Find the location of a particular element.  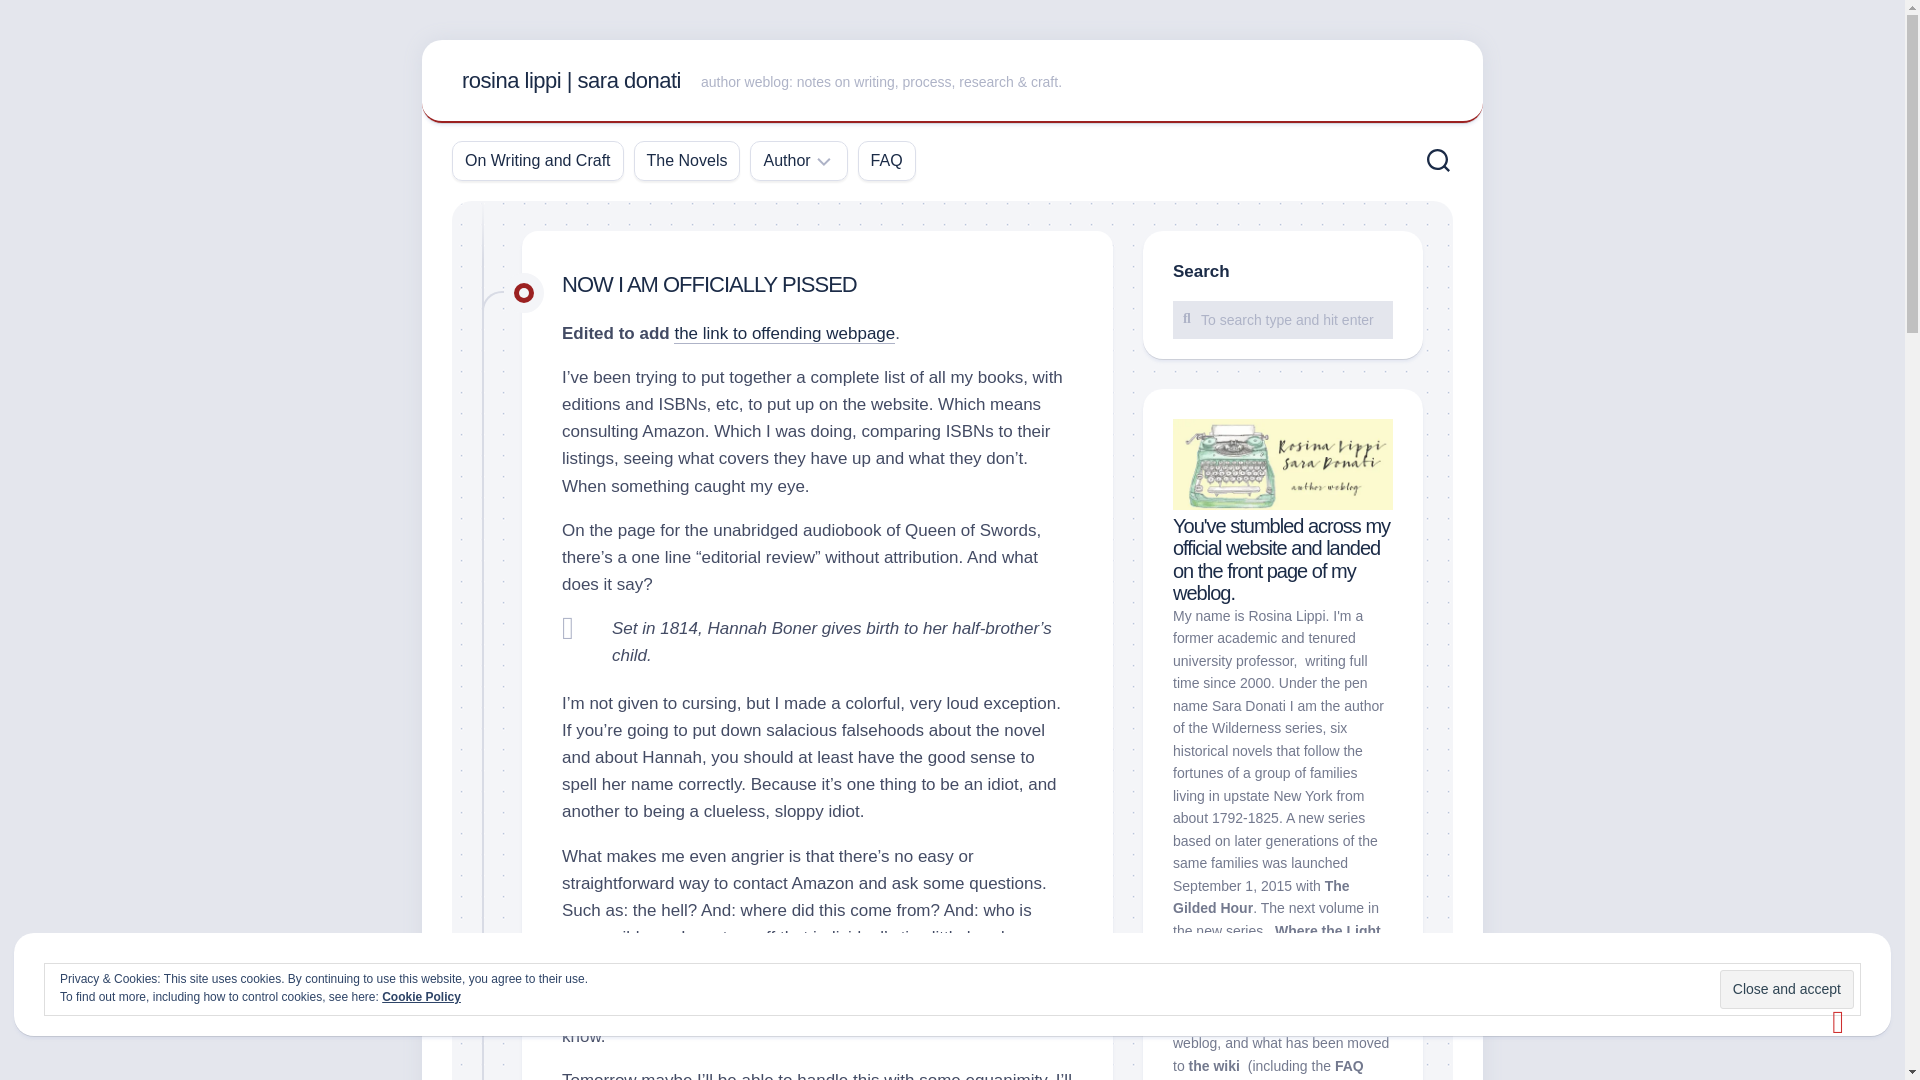

Author is located at coordinates (786, 160).